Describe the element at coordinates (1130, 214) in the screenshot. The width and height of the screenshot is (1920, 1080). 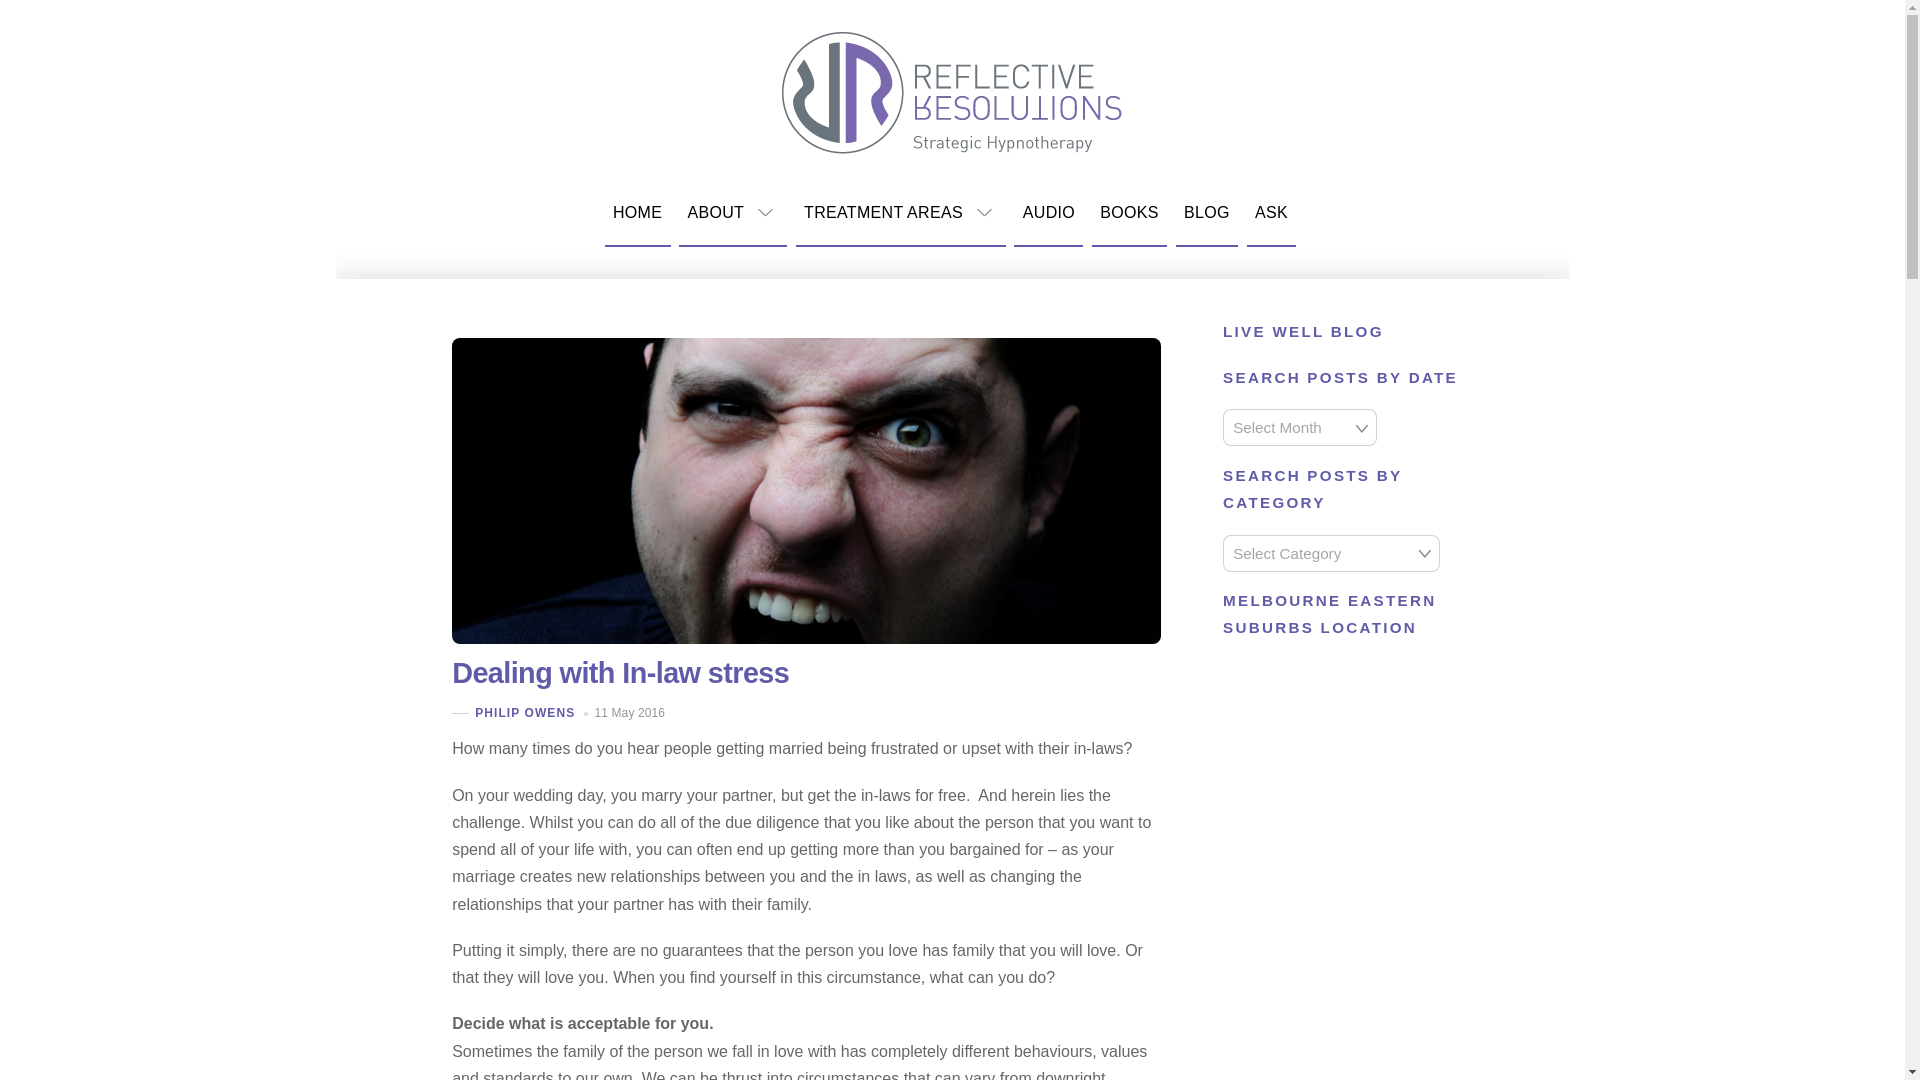
I see `BOOKS` at that location.